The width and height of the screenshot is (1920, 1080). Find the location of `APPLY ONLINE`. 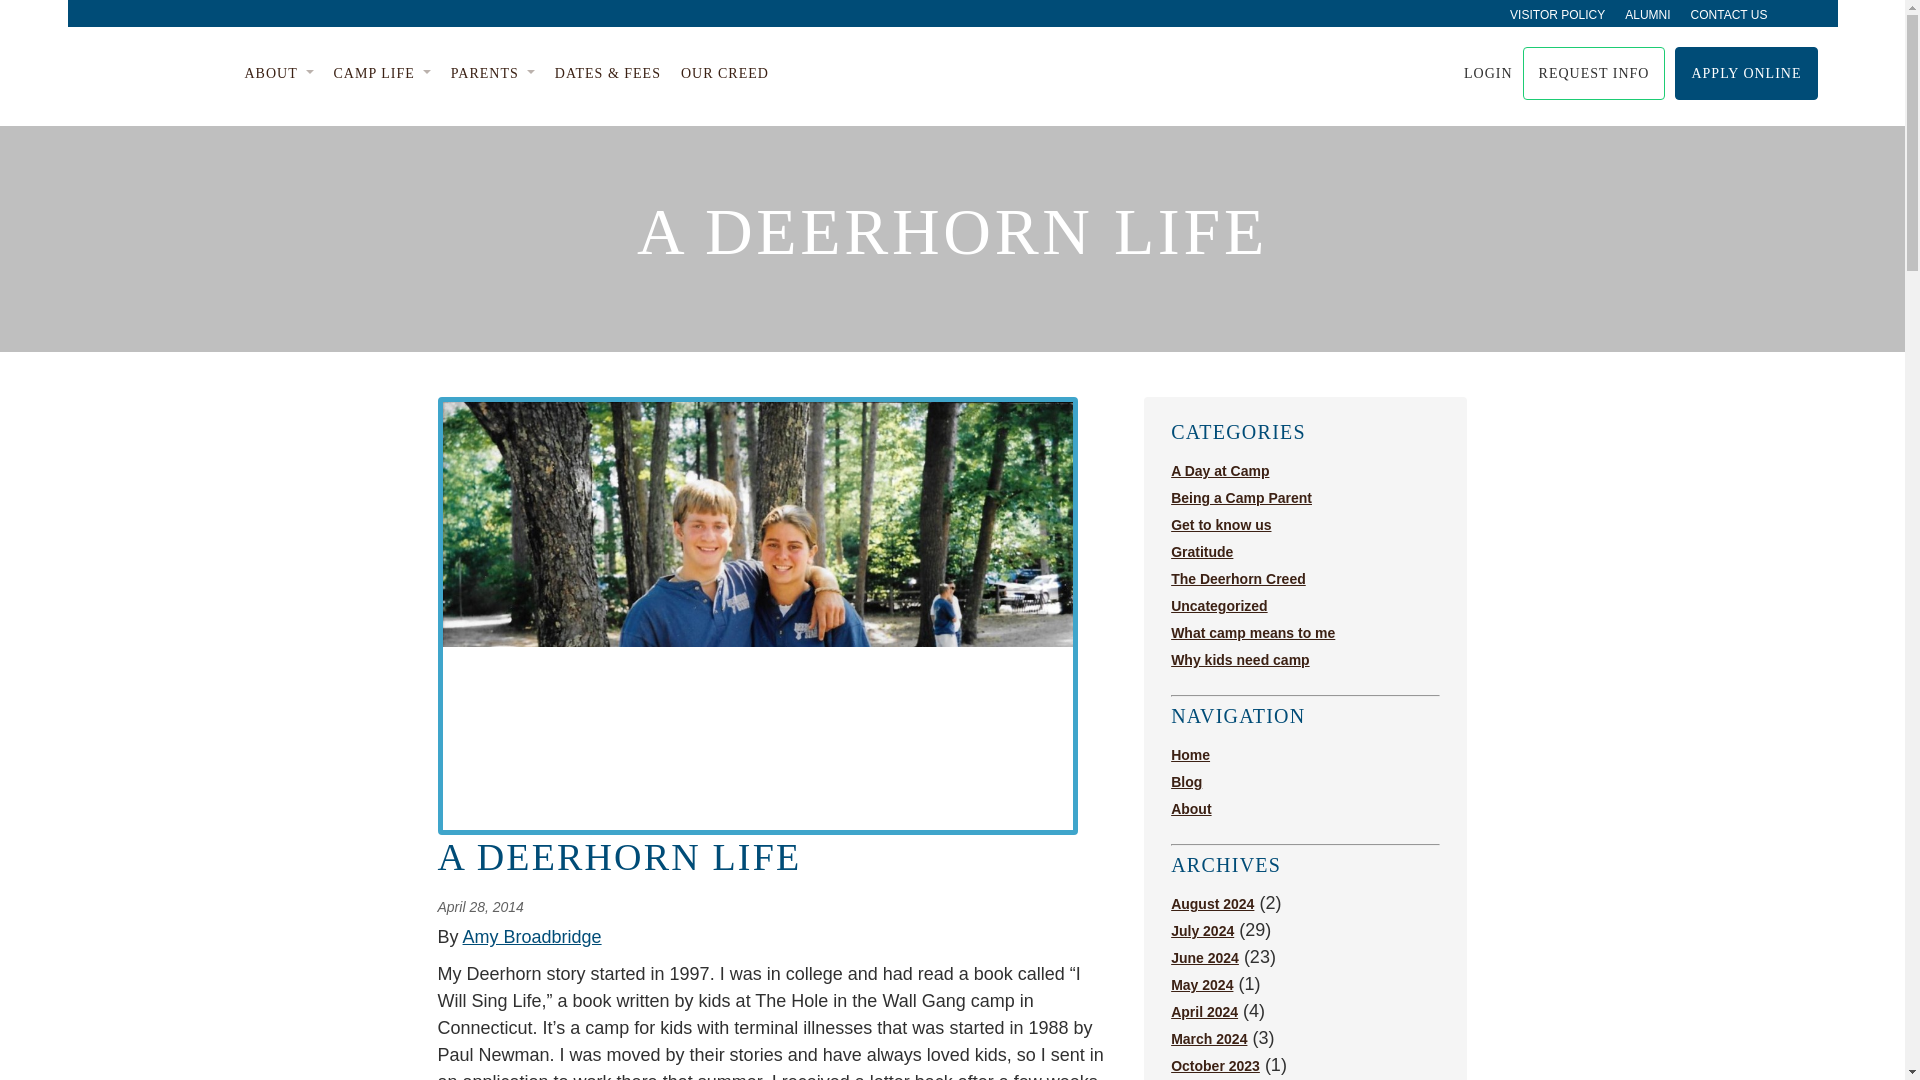

APPLY ONLINE is located at coordinates (1745, 74).